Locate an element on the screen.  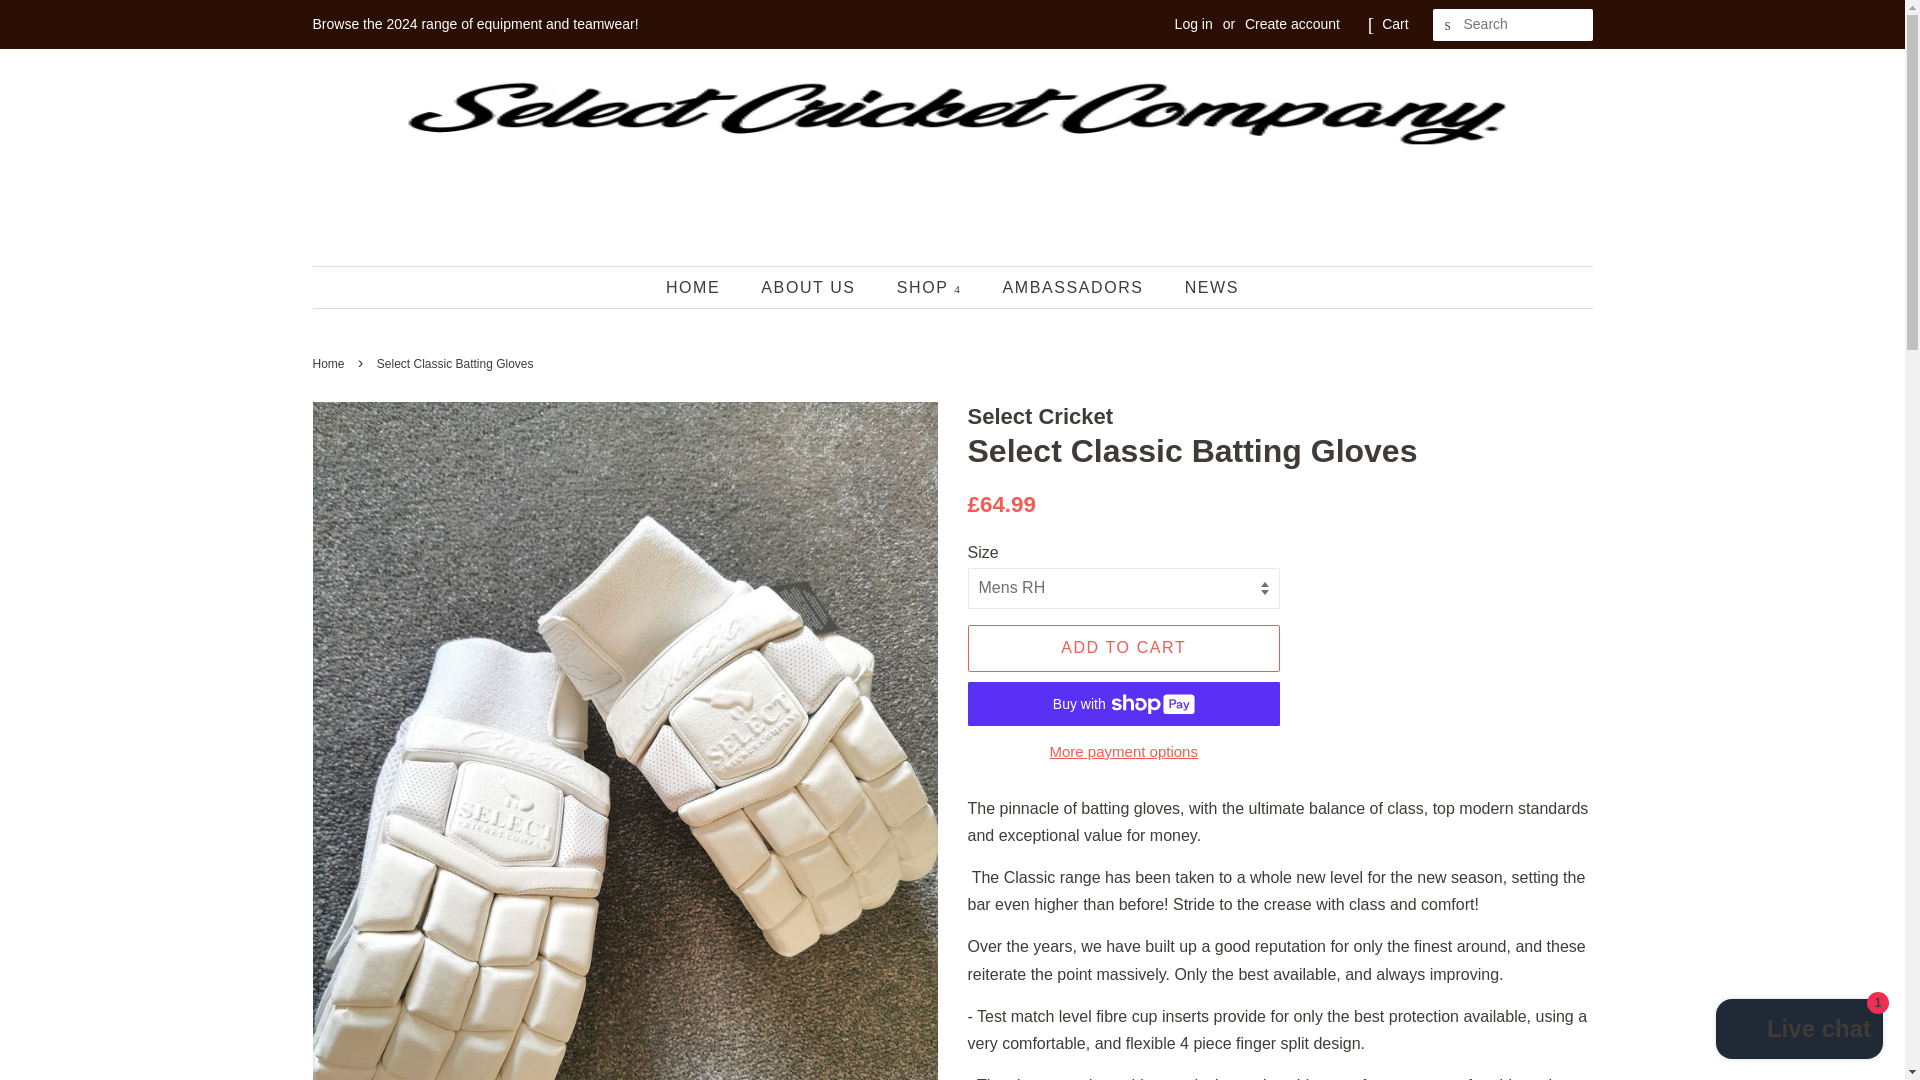
ABOUT US is located at coordinates (810, 286).